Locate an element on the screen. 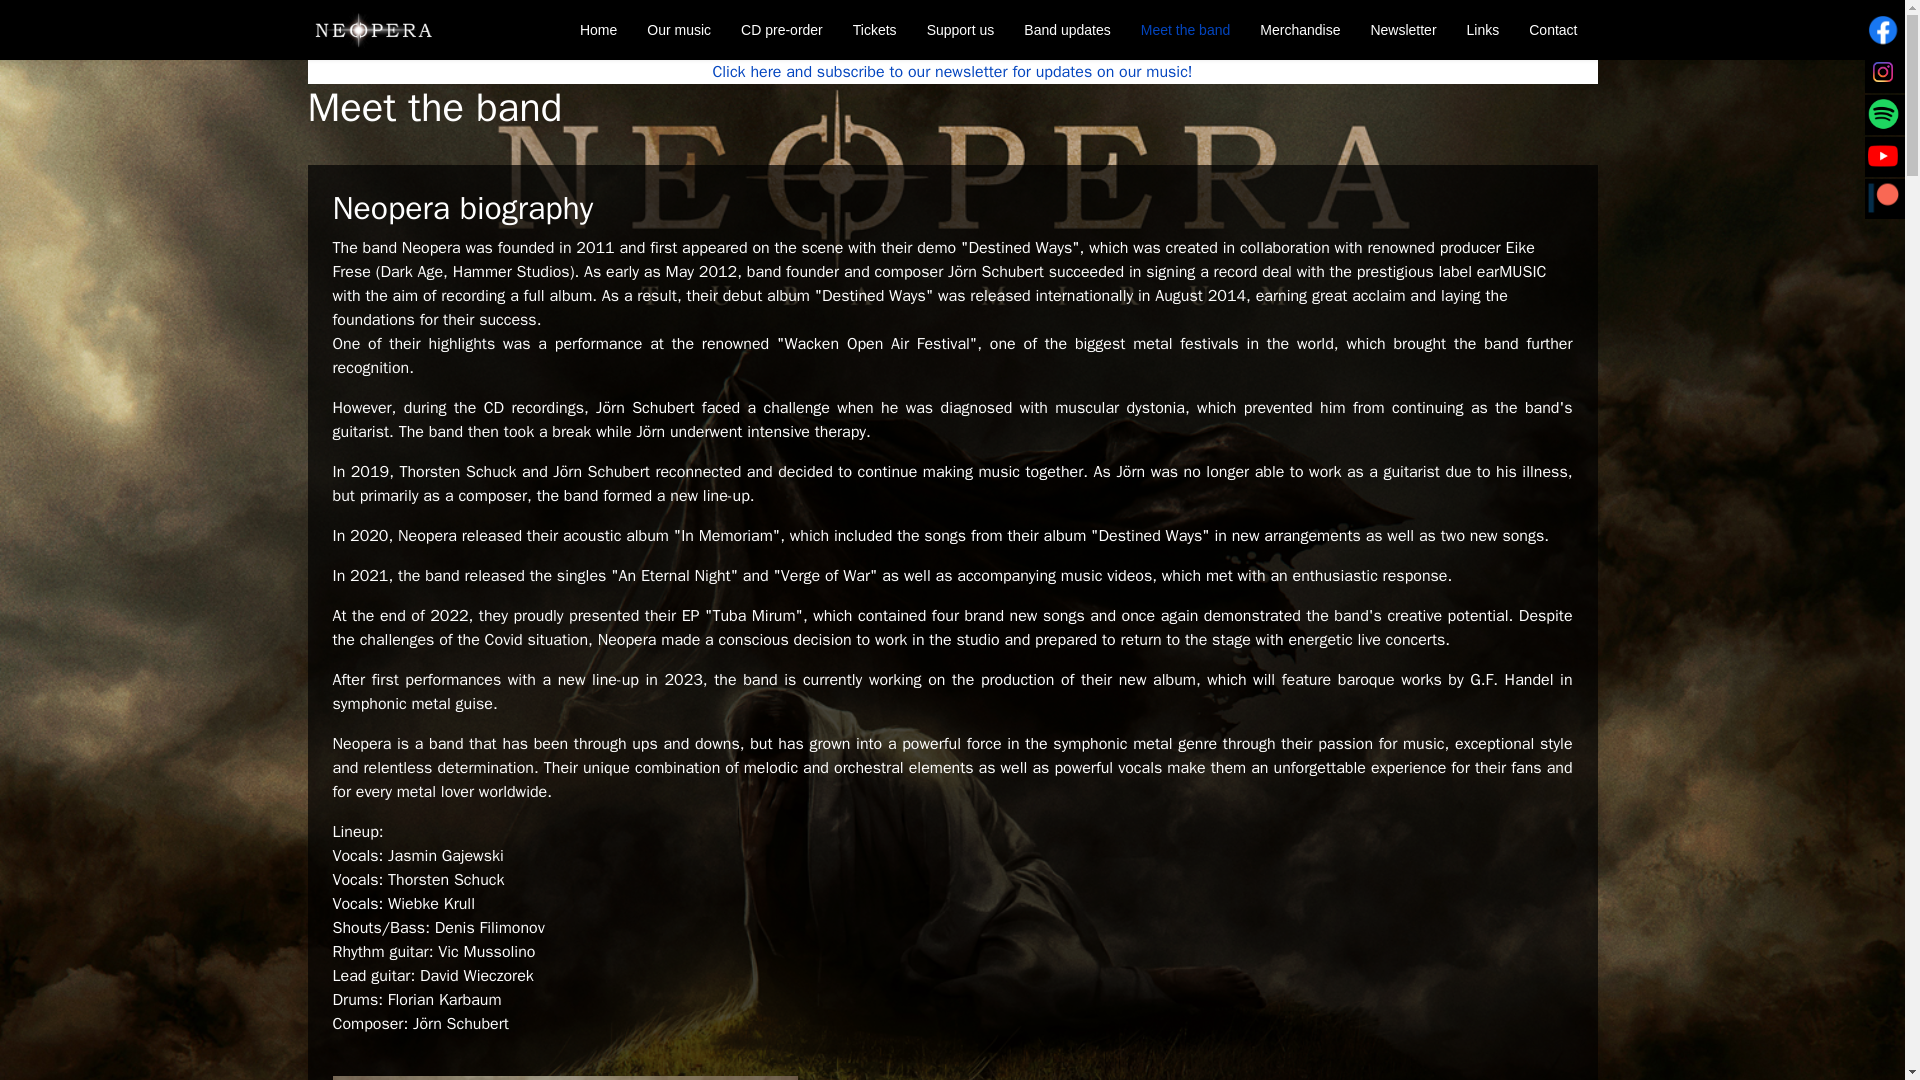  CD pre-order is located at coordinates (781, 30).